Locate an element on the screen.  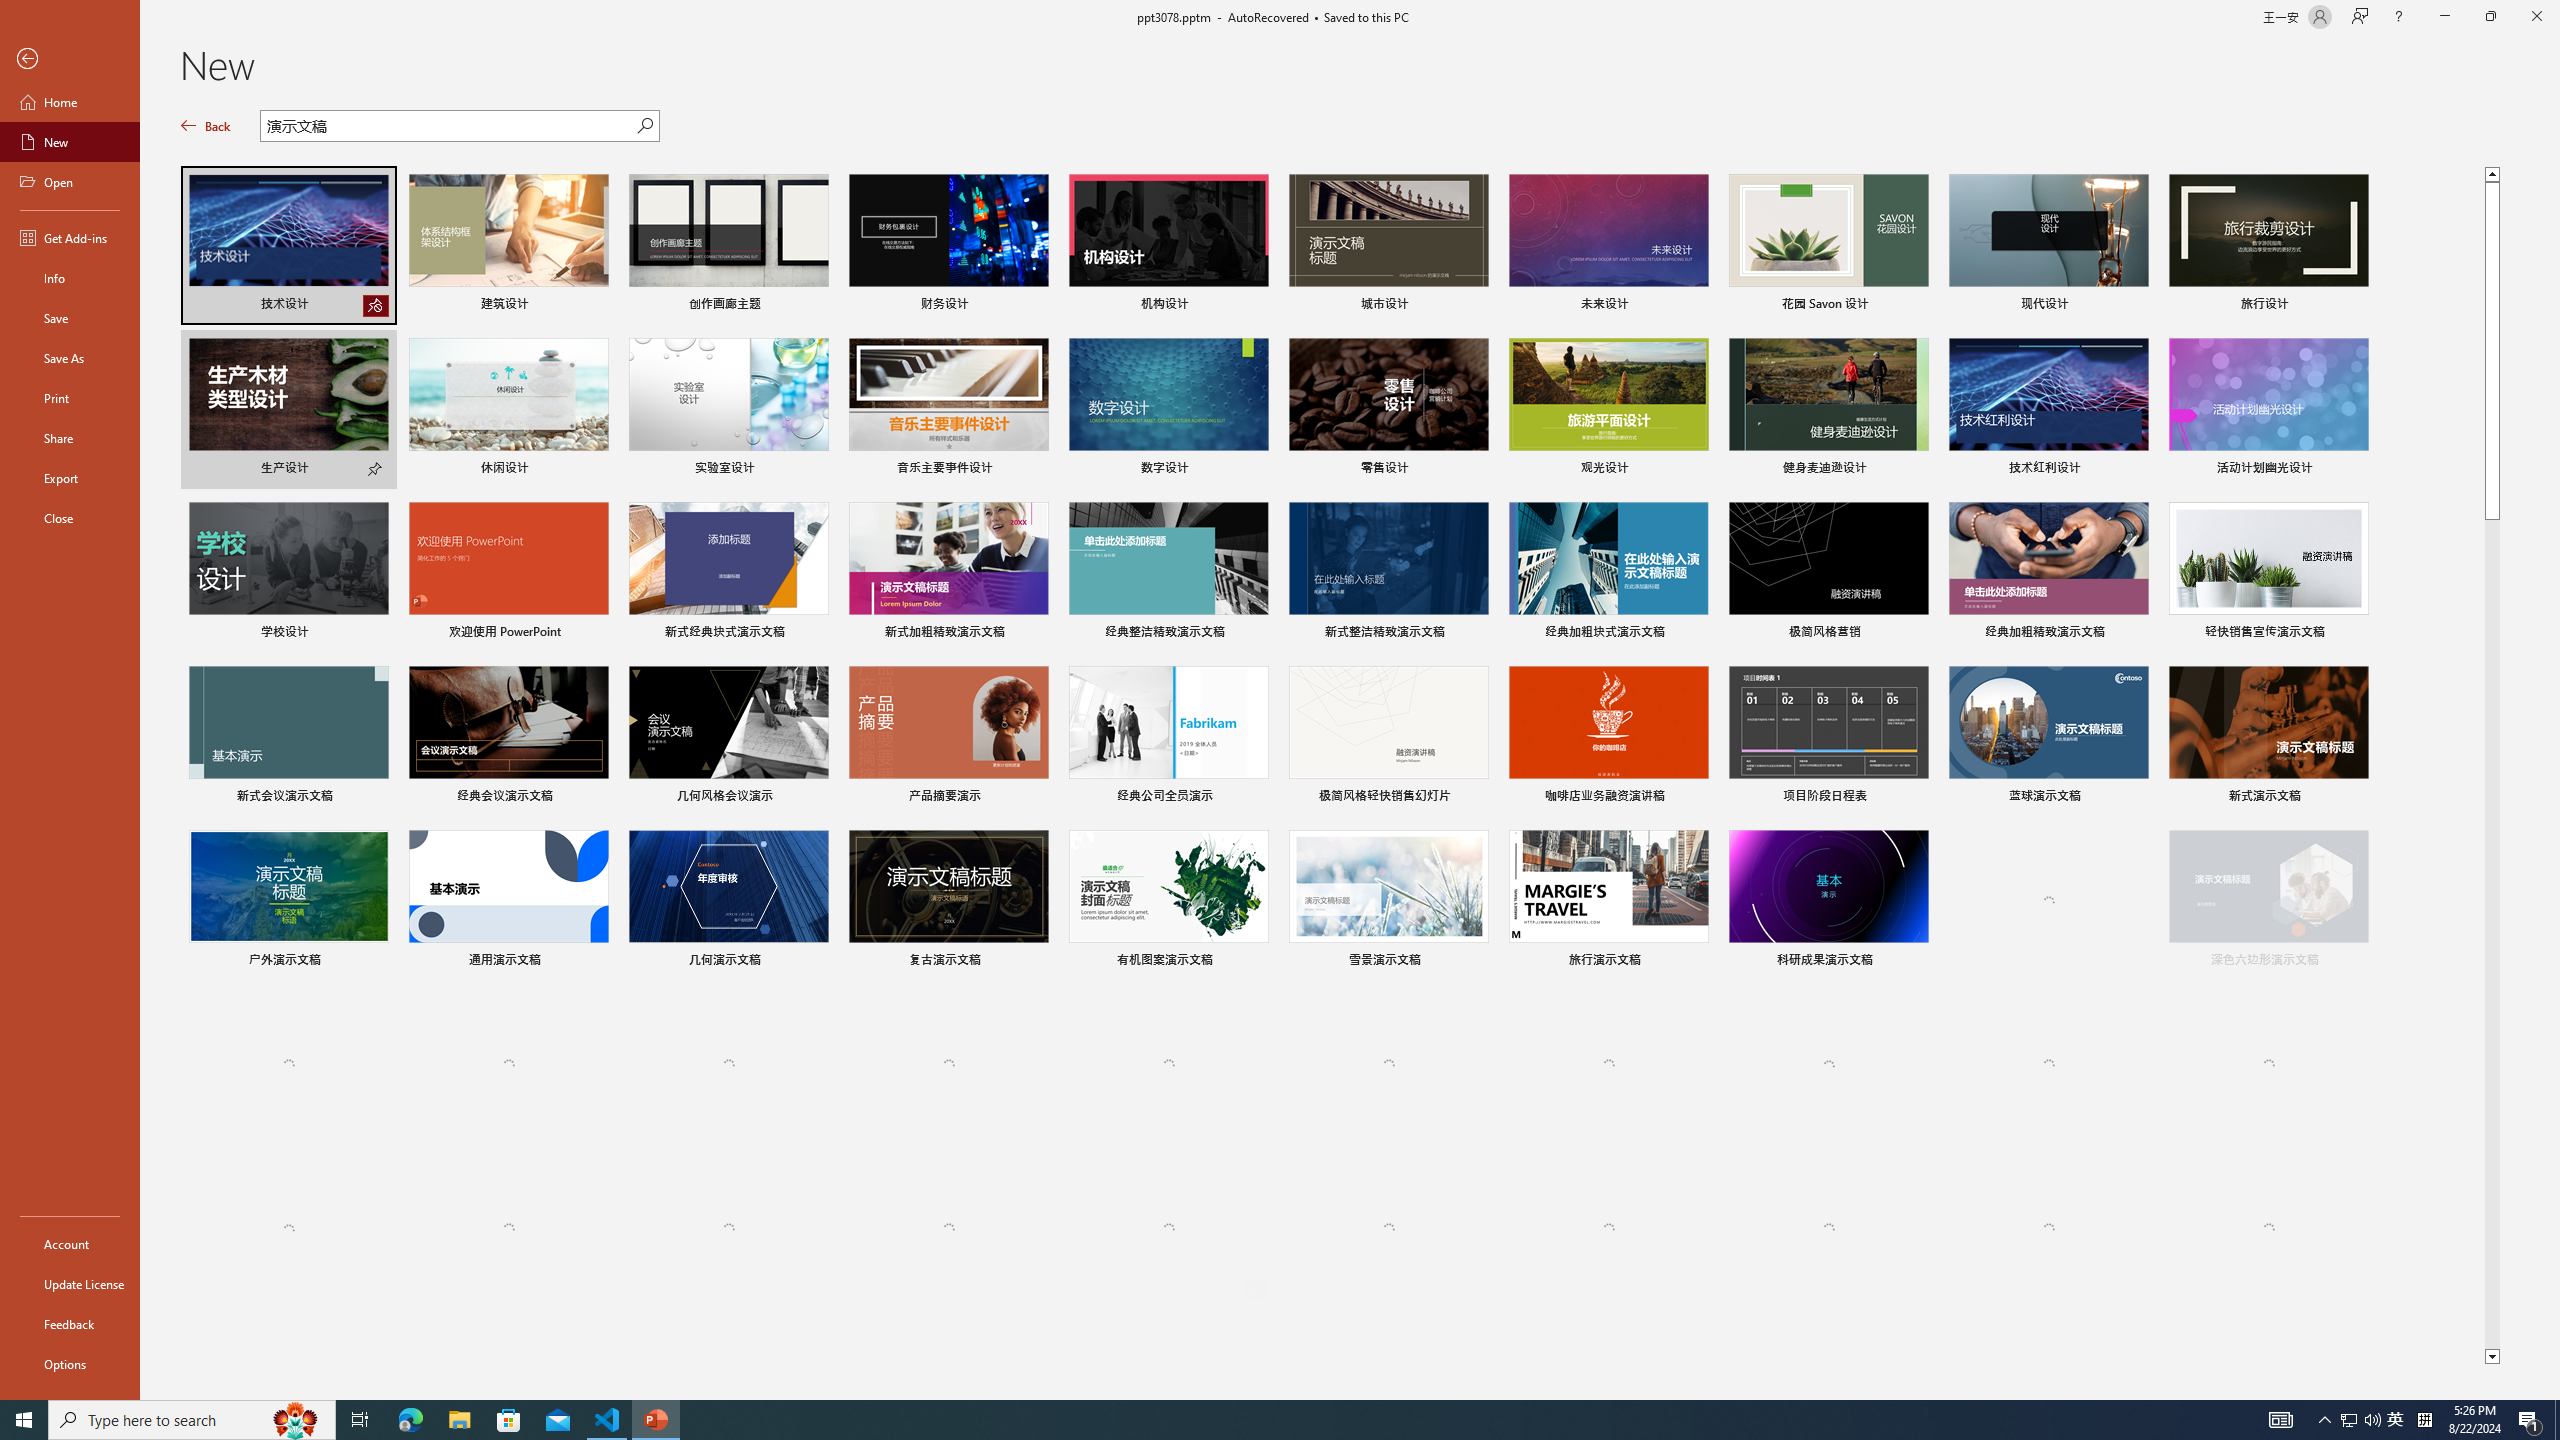
Info is located at coordinates (70, 278).